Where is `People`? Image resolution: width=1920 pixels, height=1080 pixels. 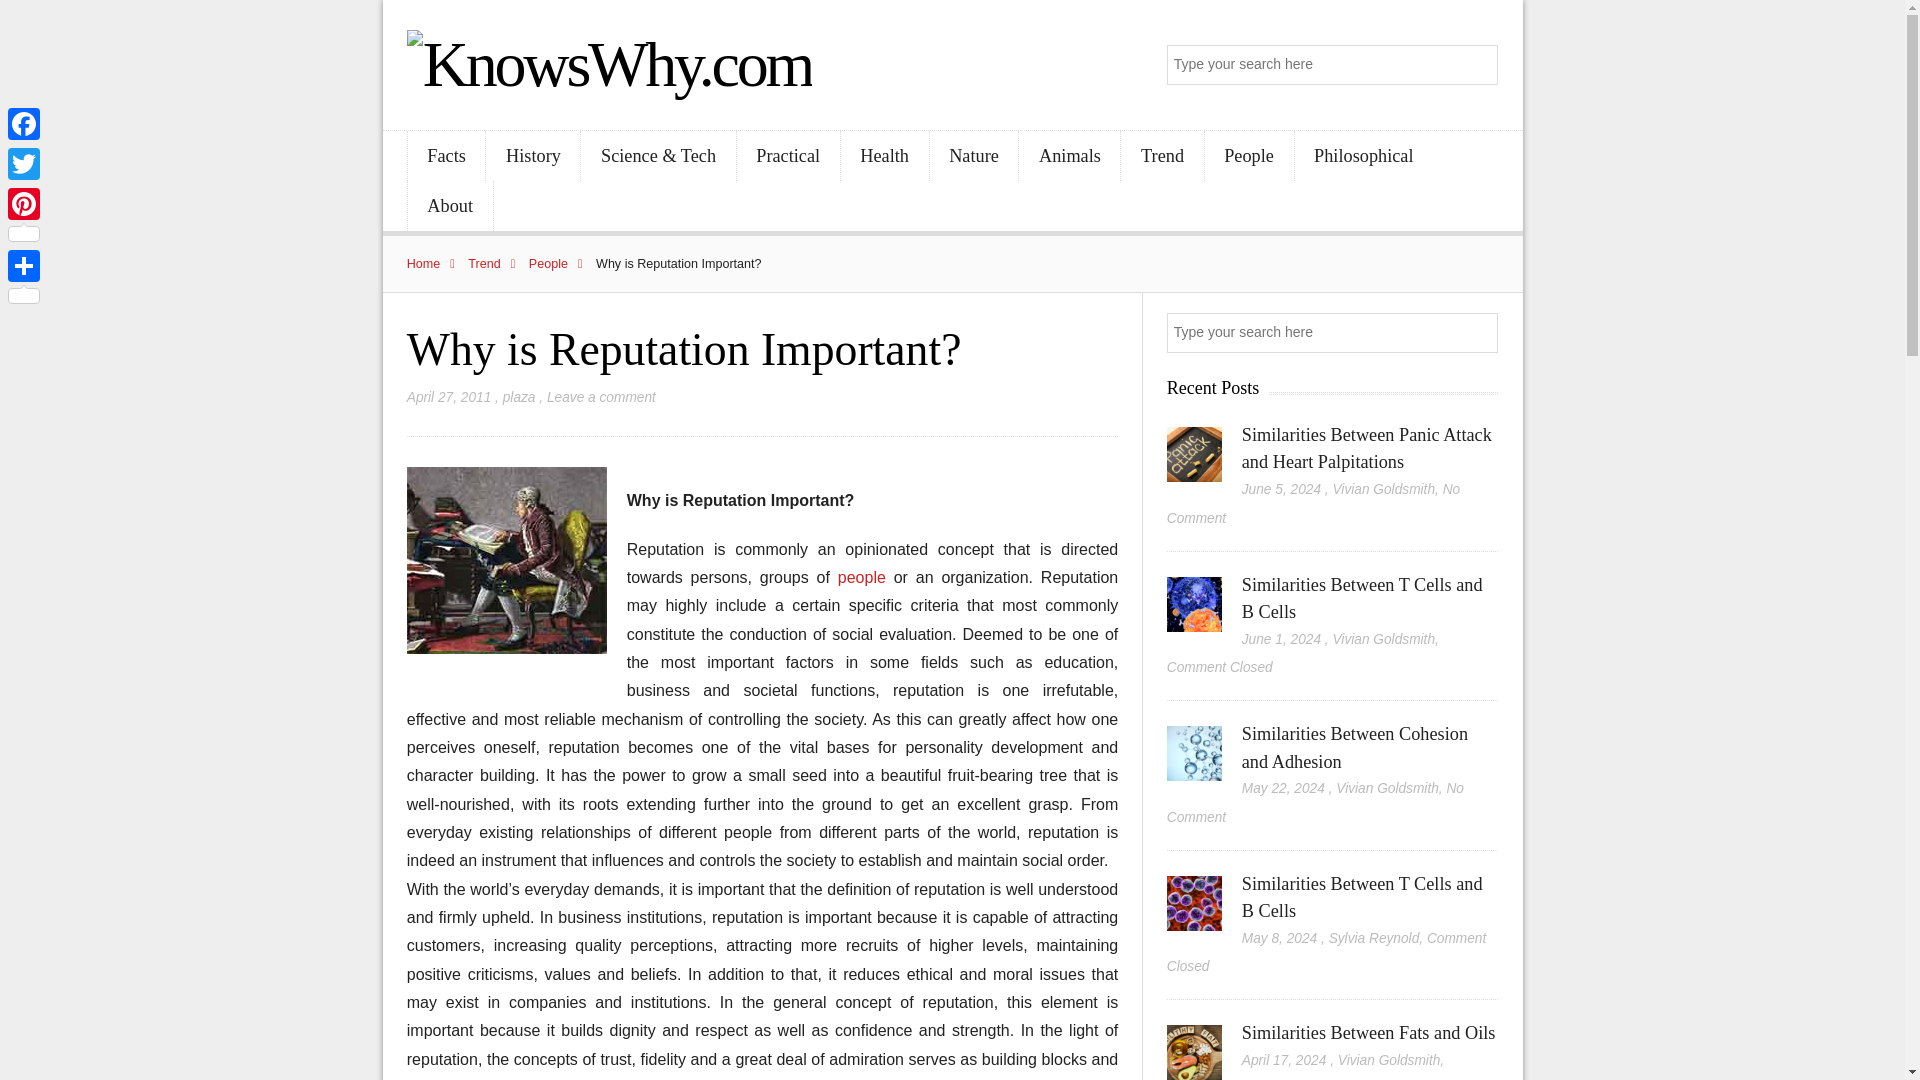
People is located at coordinates (1250, 156).